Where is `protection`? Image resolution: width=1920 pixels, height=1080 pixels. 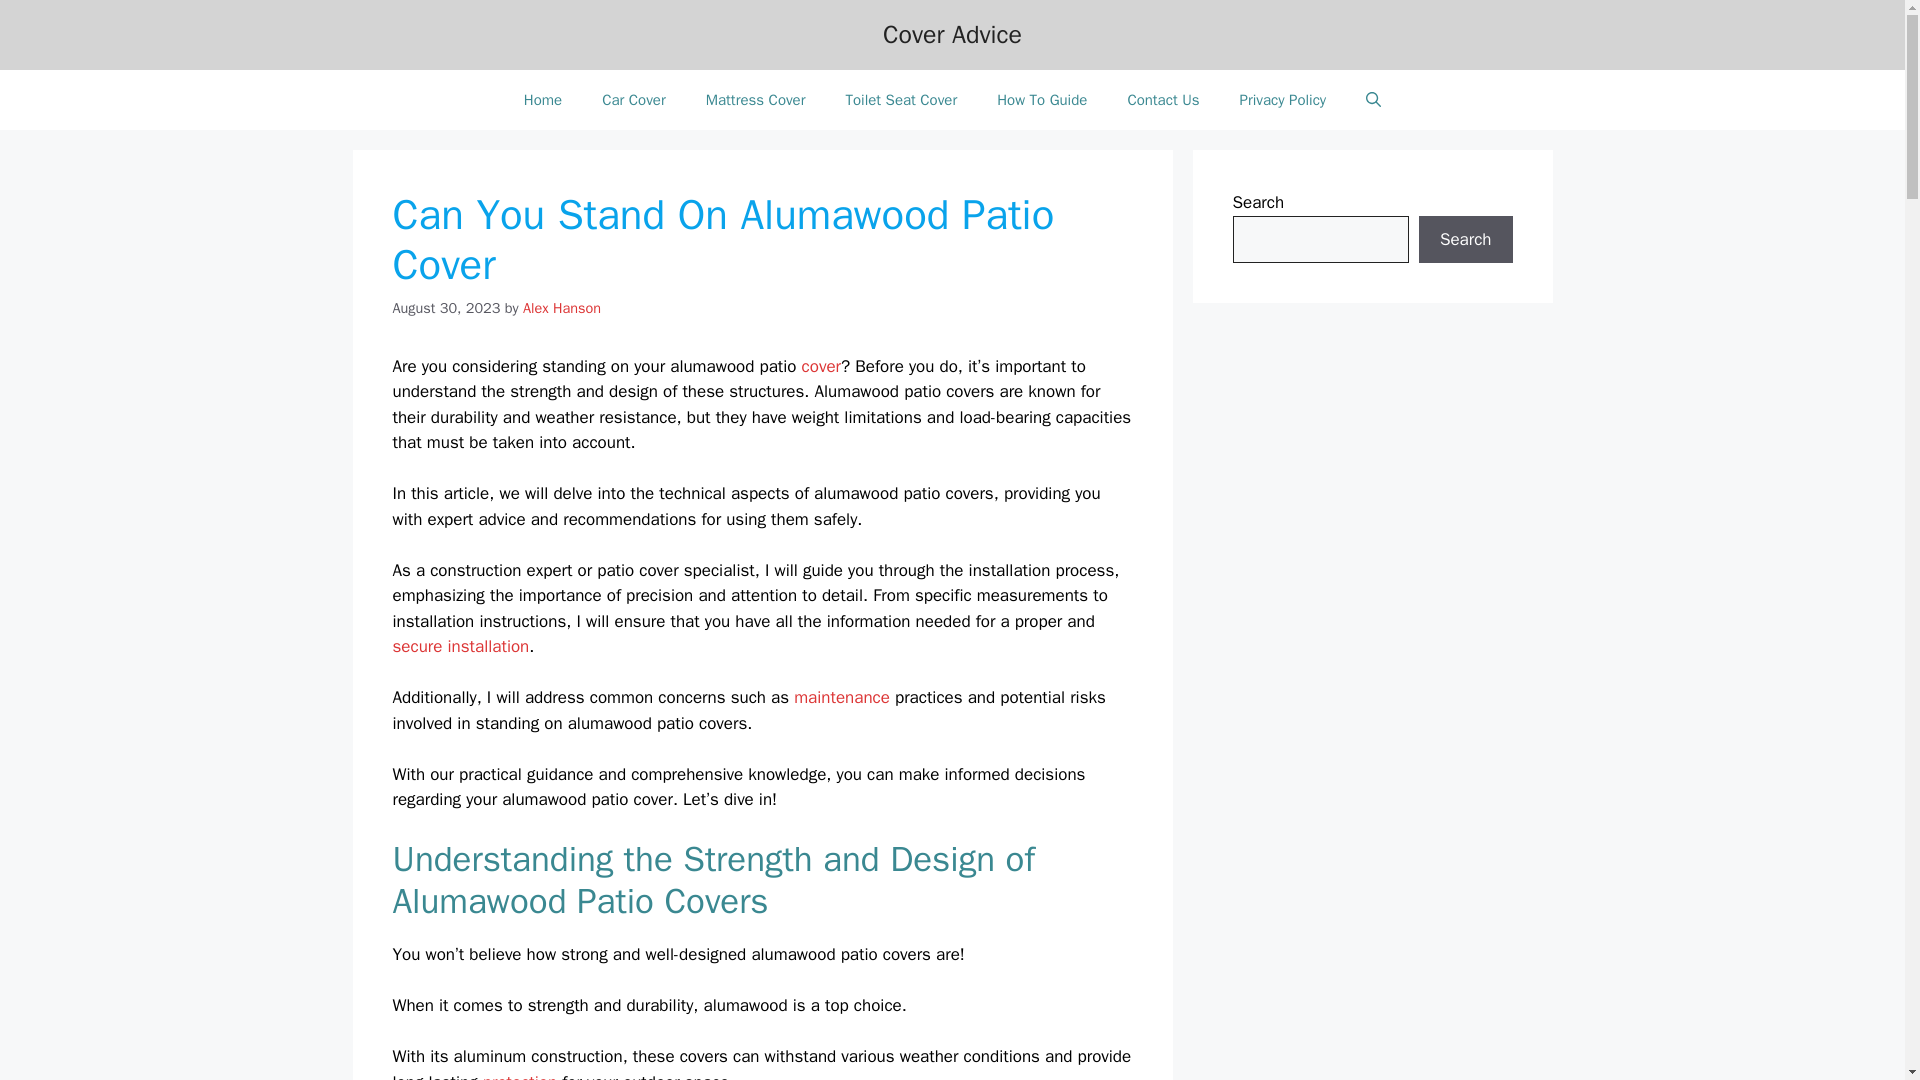
protection is located at coordinates (520, 1076).